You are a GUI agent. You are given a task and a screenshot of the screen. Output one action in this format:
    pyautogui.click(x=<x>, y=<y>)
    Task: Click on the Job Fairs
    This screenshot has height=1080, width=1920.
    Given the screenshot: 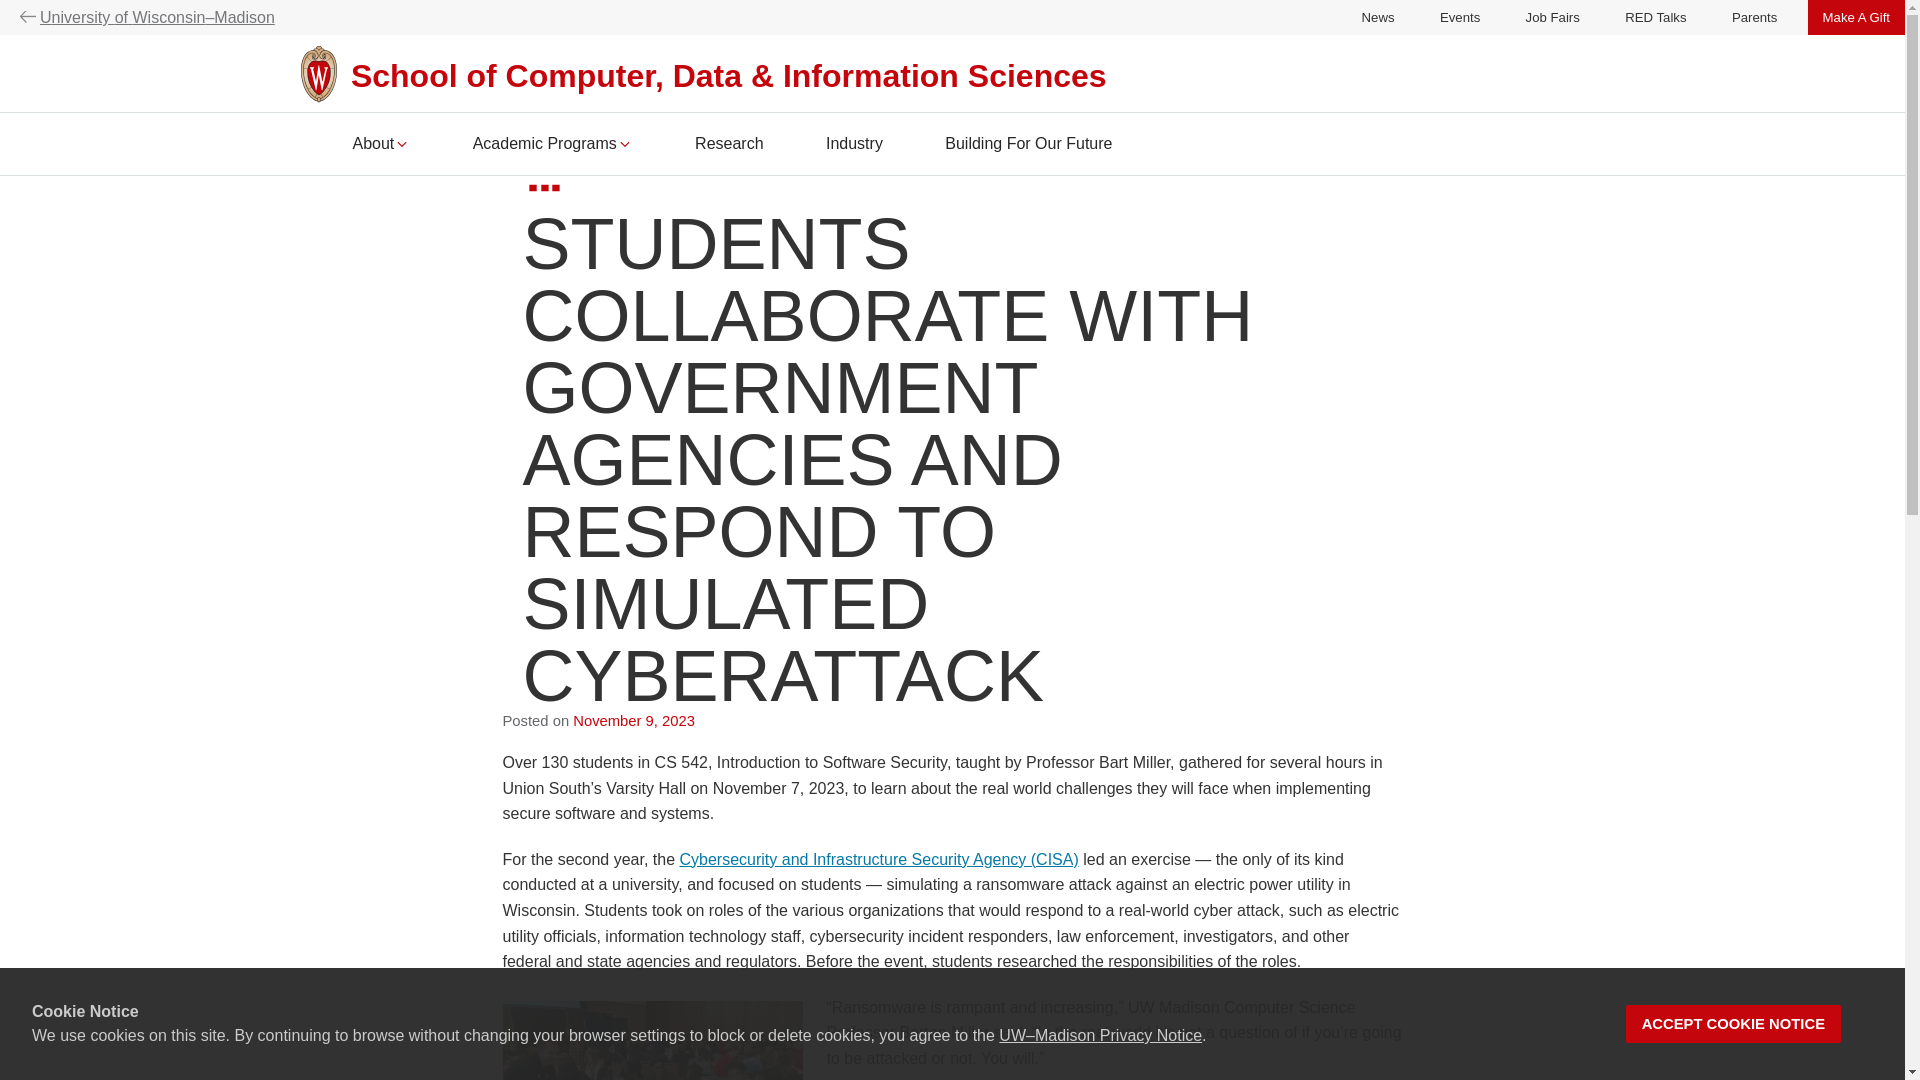 What is the action you would take?
    pyautogui.click(x=1553, y=16)
    